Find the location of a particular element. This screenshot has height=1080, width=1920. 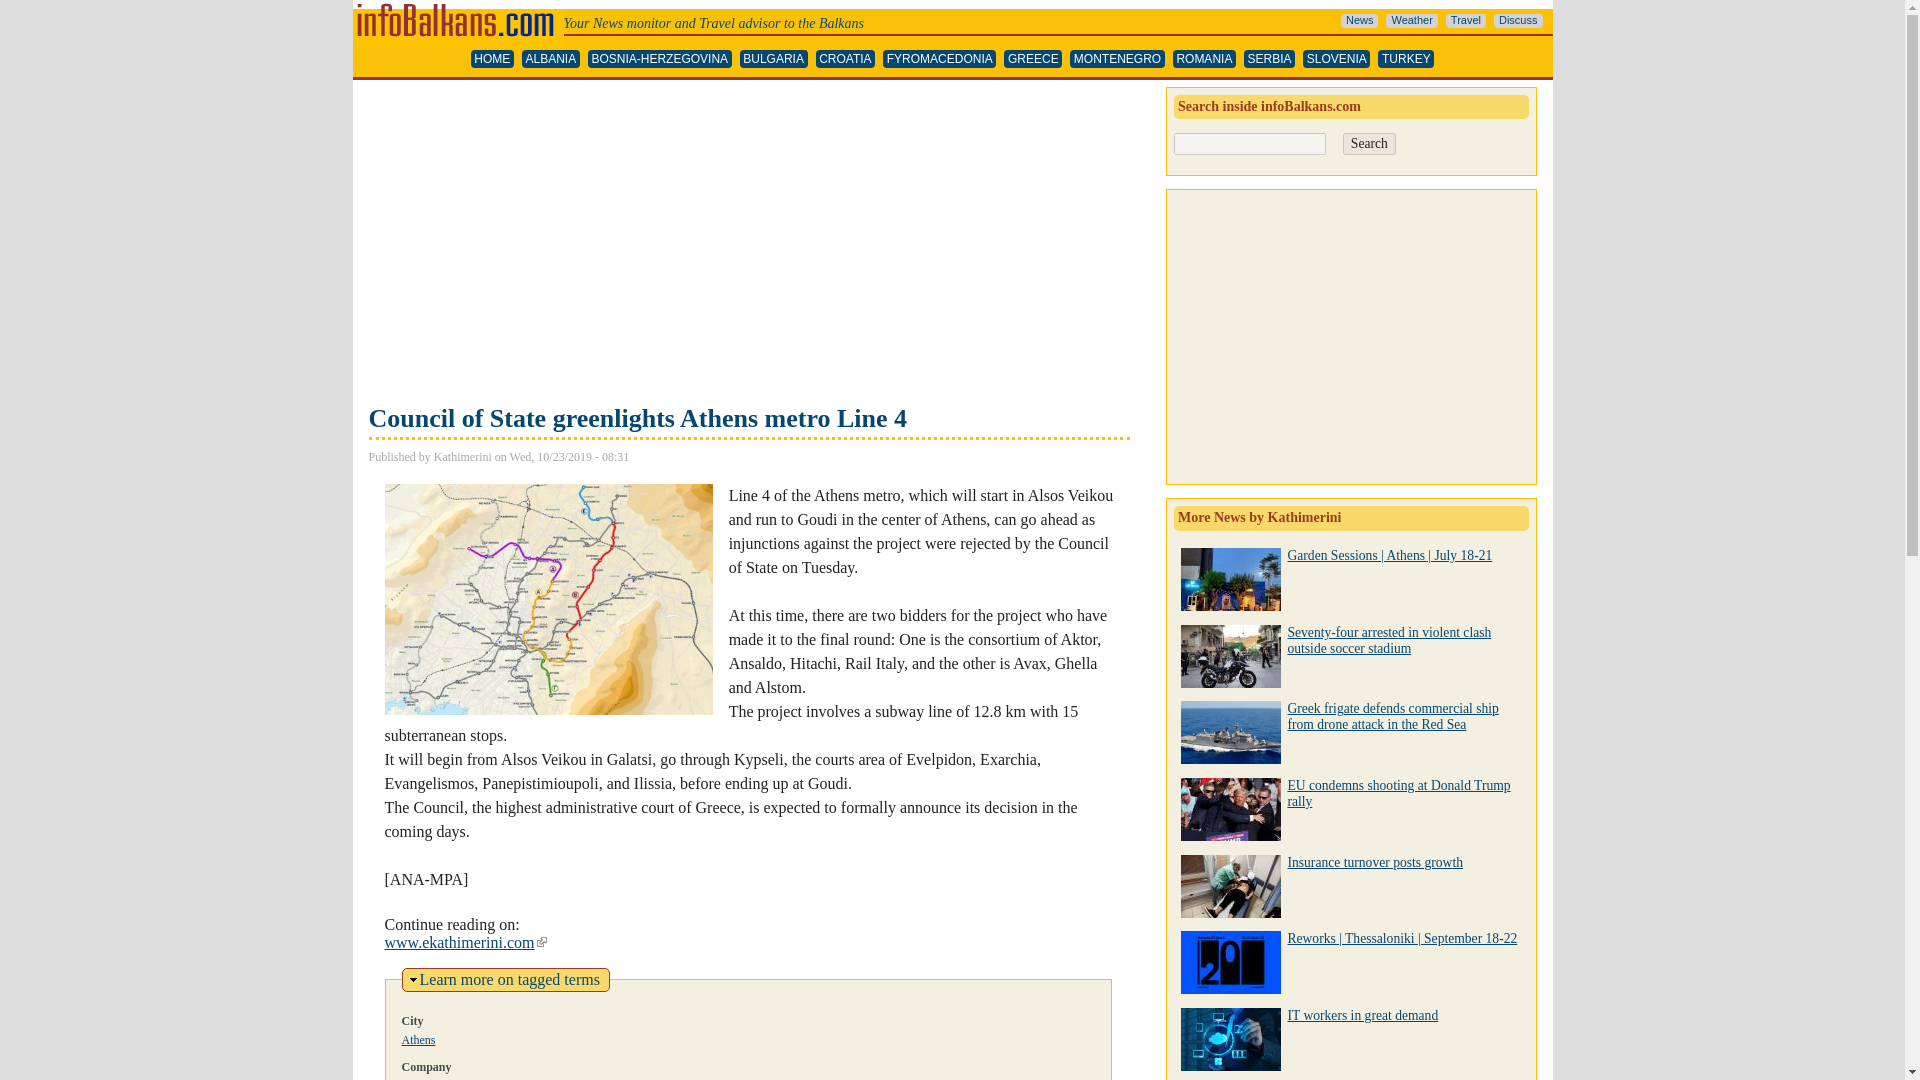

ROMANIA is located at coordinates (1204, 59).